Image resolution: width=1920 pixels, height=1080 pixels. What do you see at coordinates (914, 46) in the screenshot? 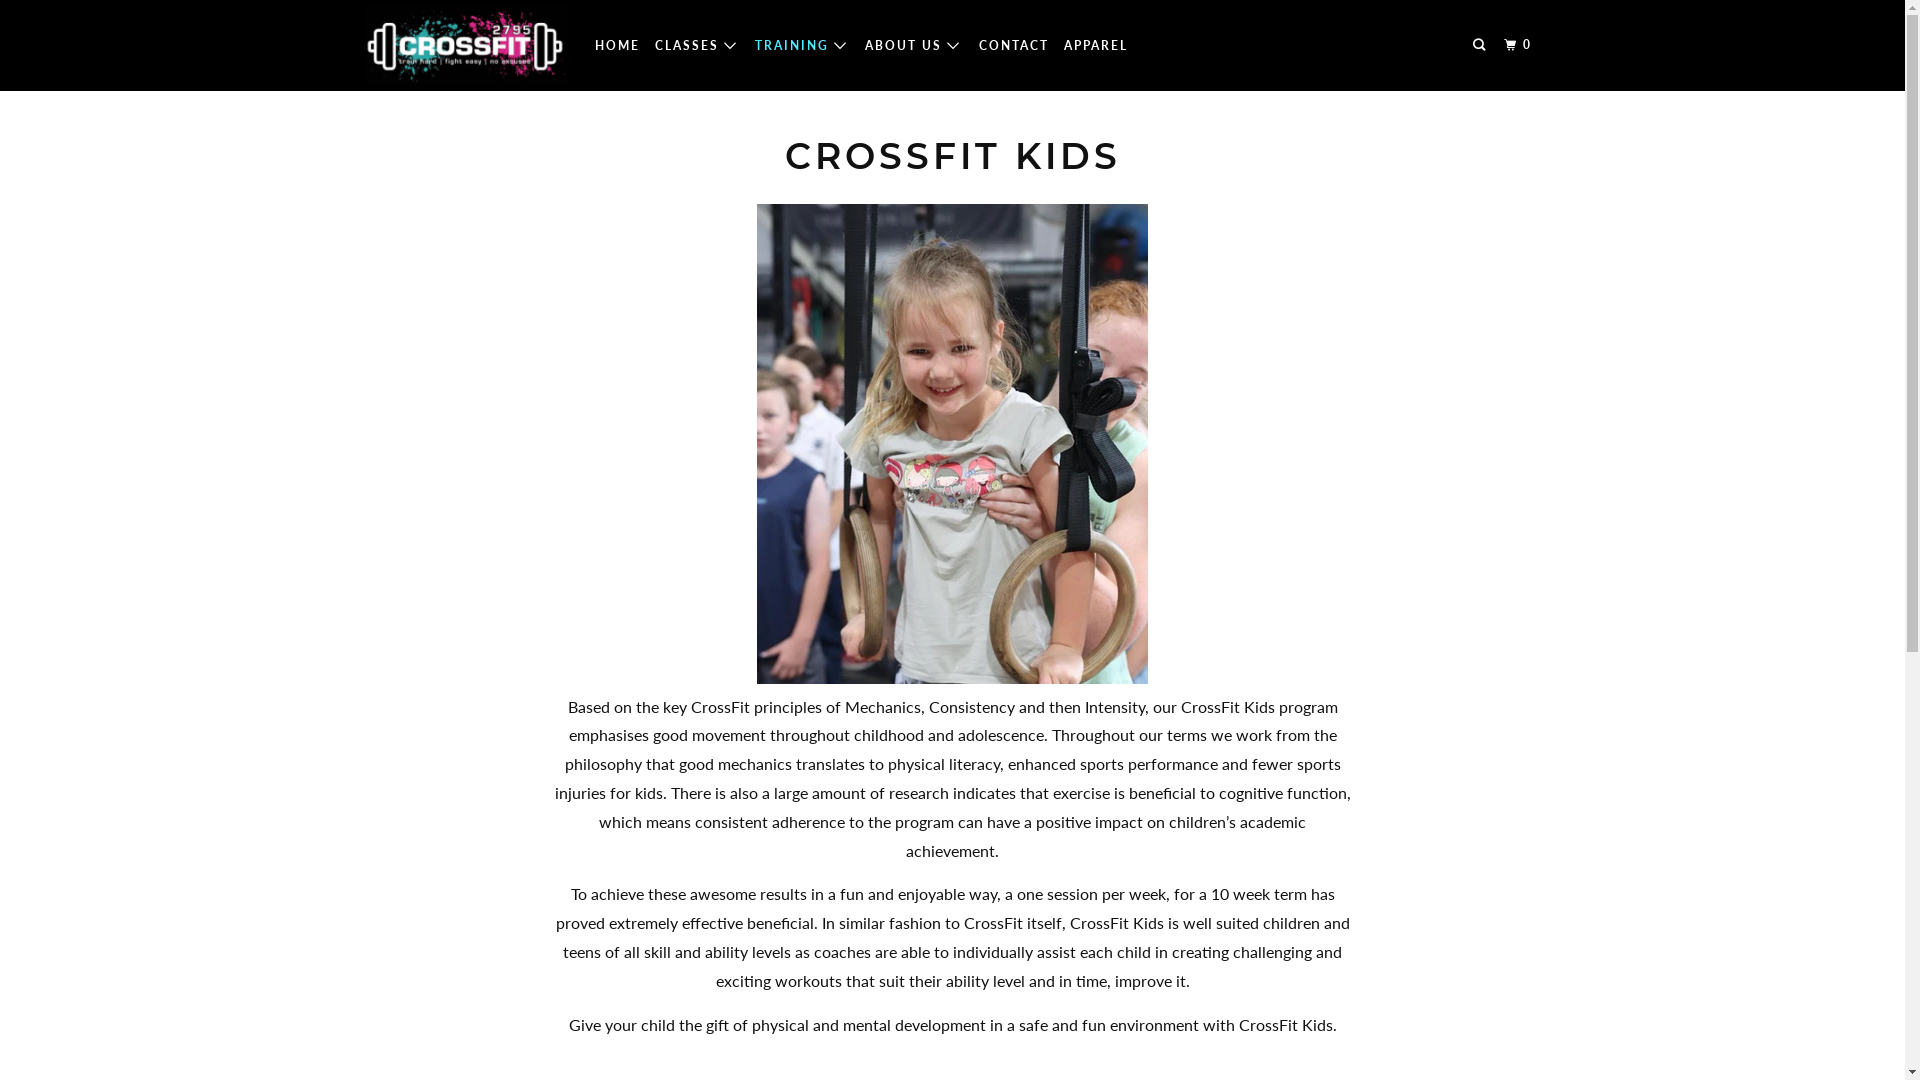
I see `ABOUT US` at bounding box center [914, 46].